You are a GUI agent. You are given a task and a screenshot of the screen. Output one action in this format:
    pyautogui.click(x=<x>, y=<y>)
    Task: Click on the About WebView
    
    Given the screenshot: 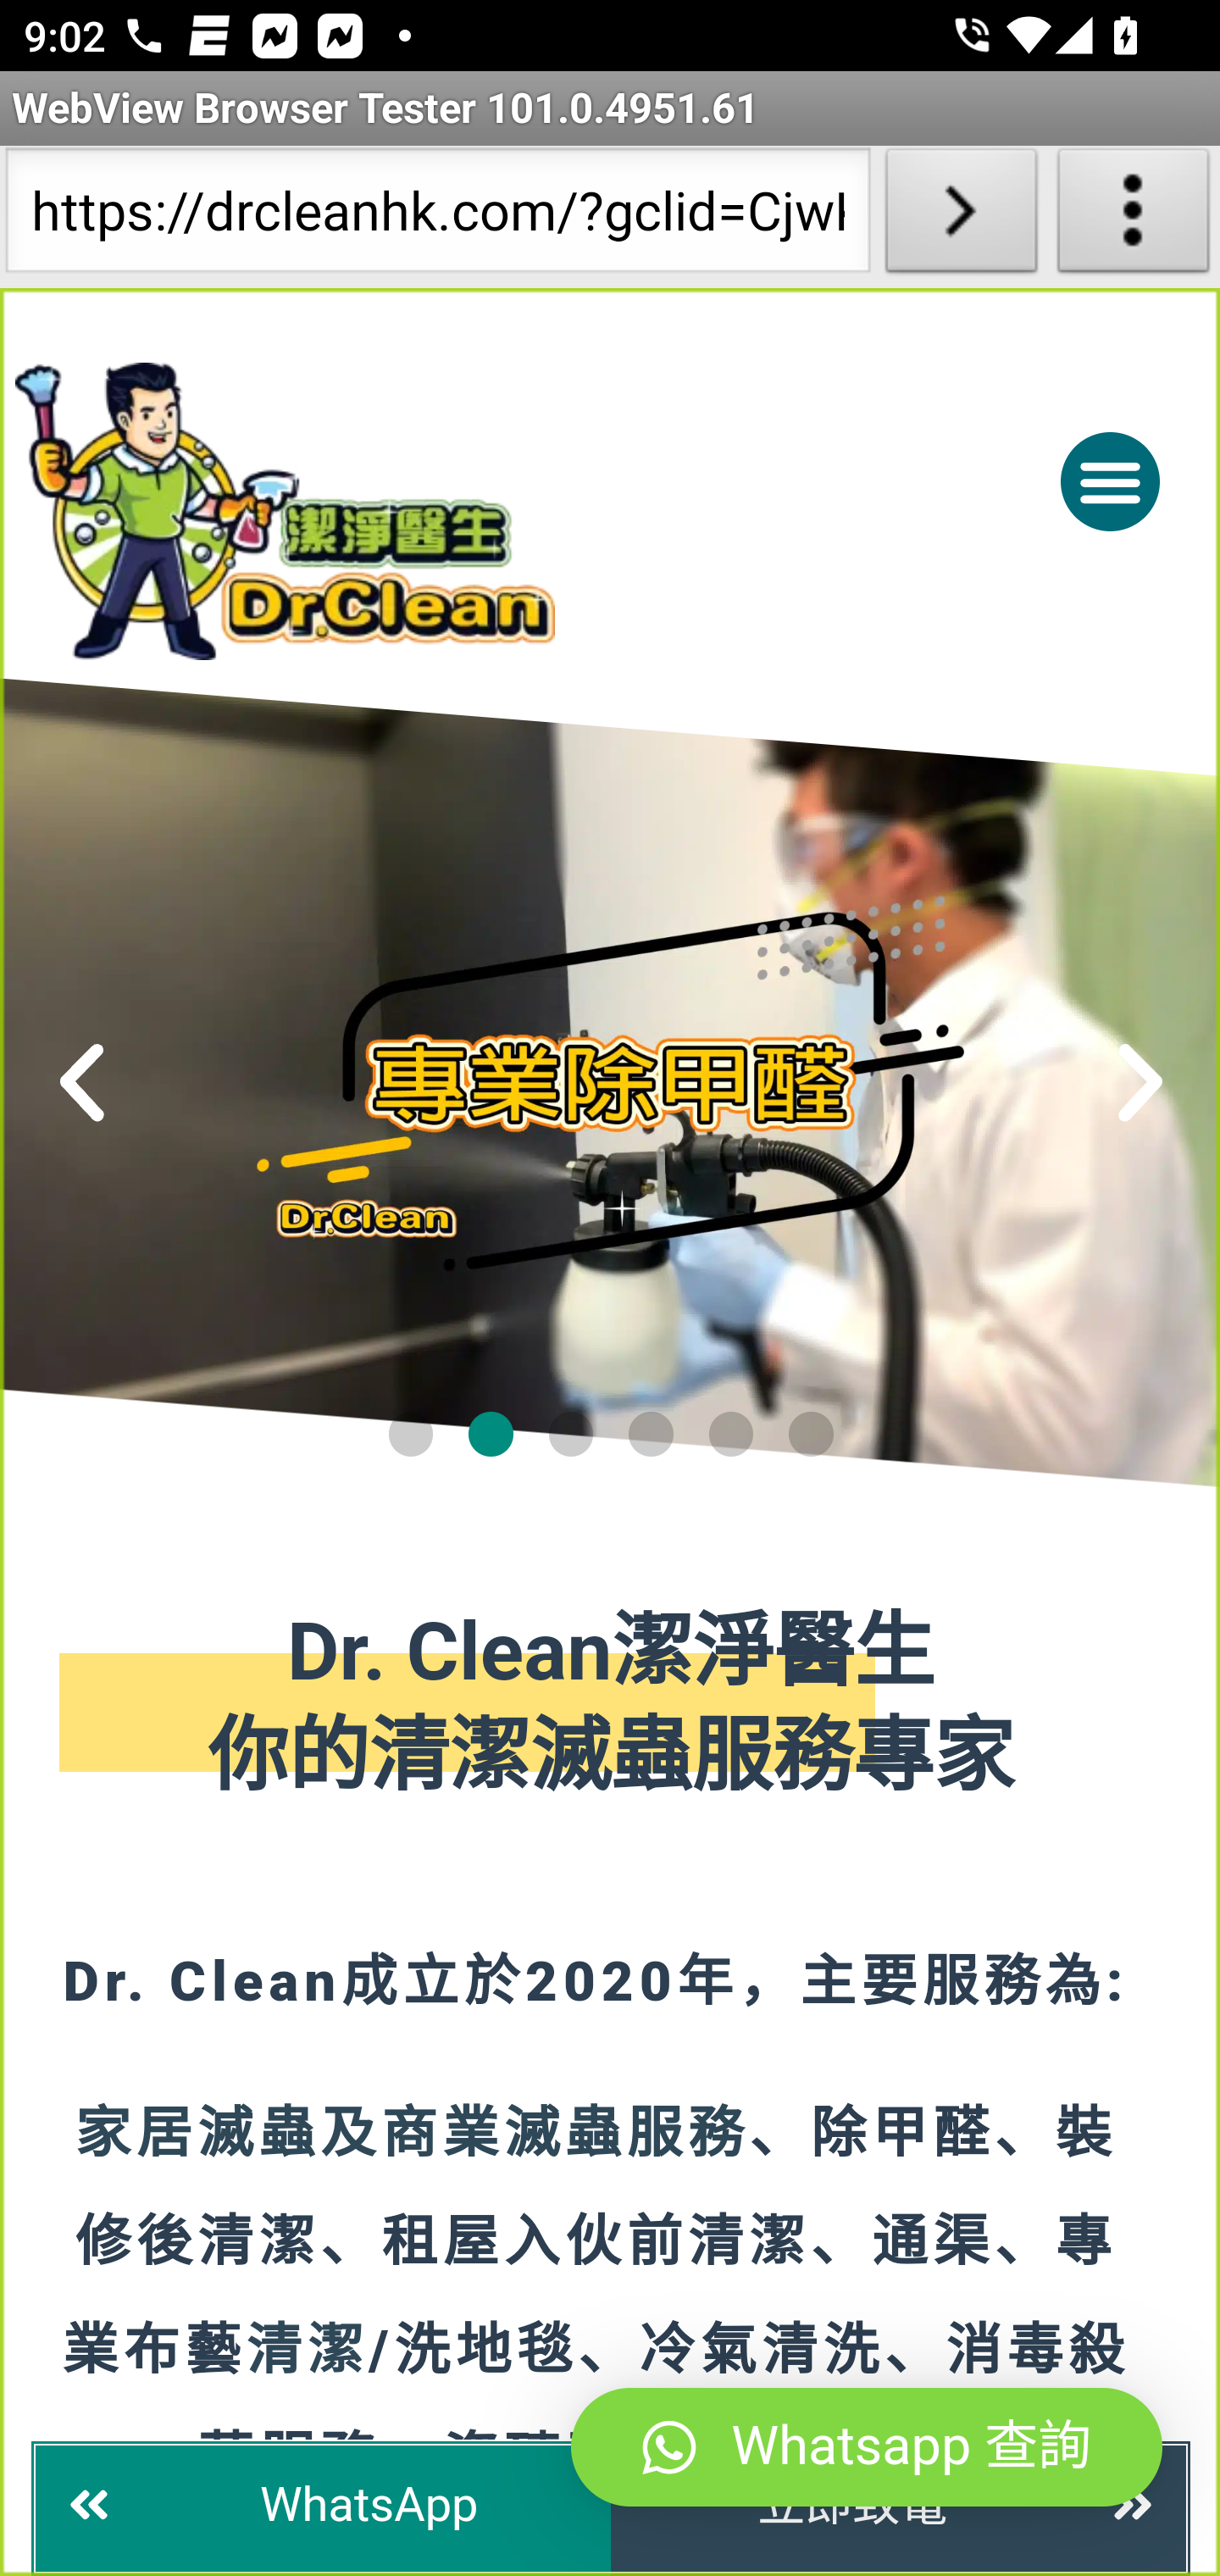 What is the action you would take?
    pyautogui.click(x=1134, y=217)
    